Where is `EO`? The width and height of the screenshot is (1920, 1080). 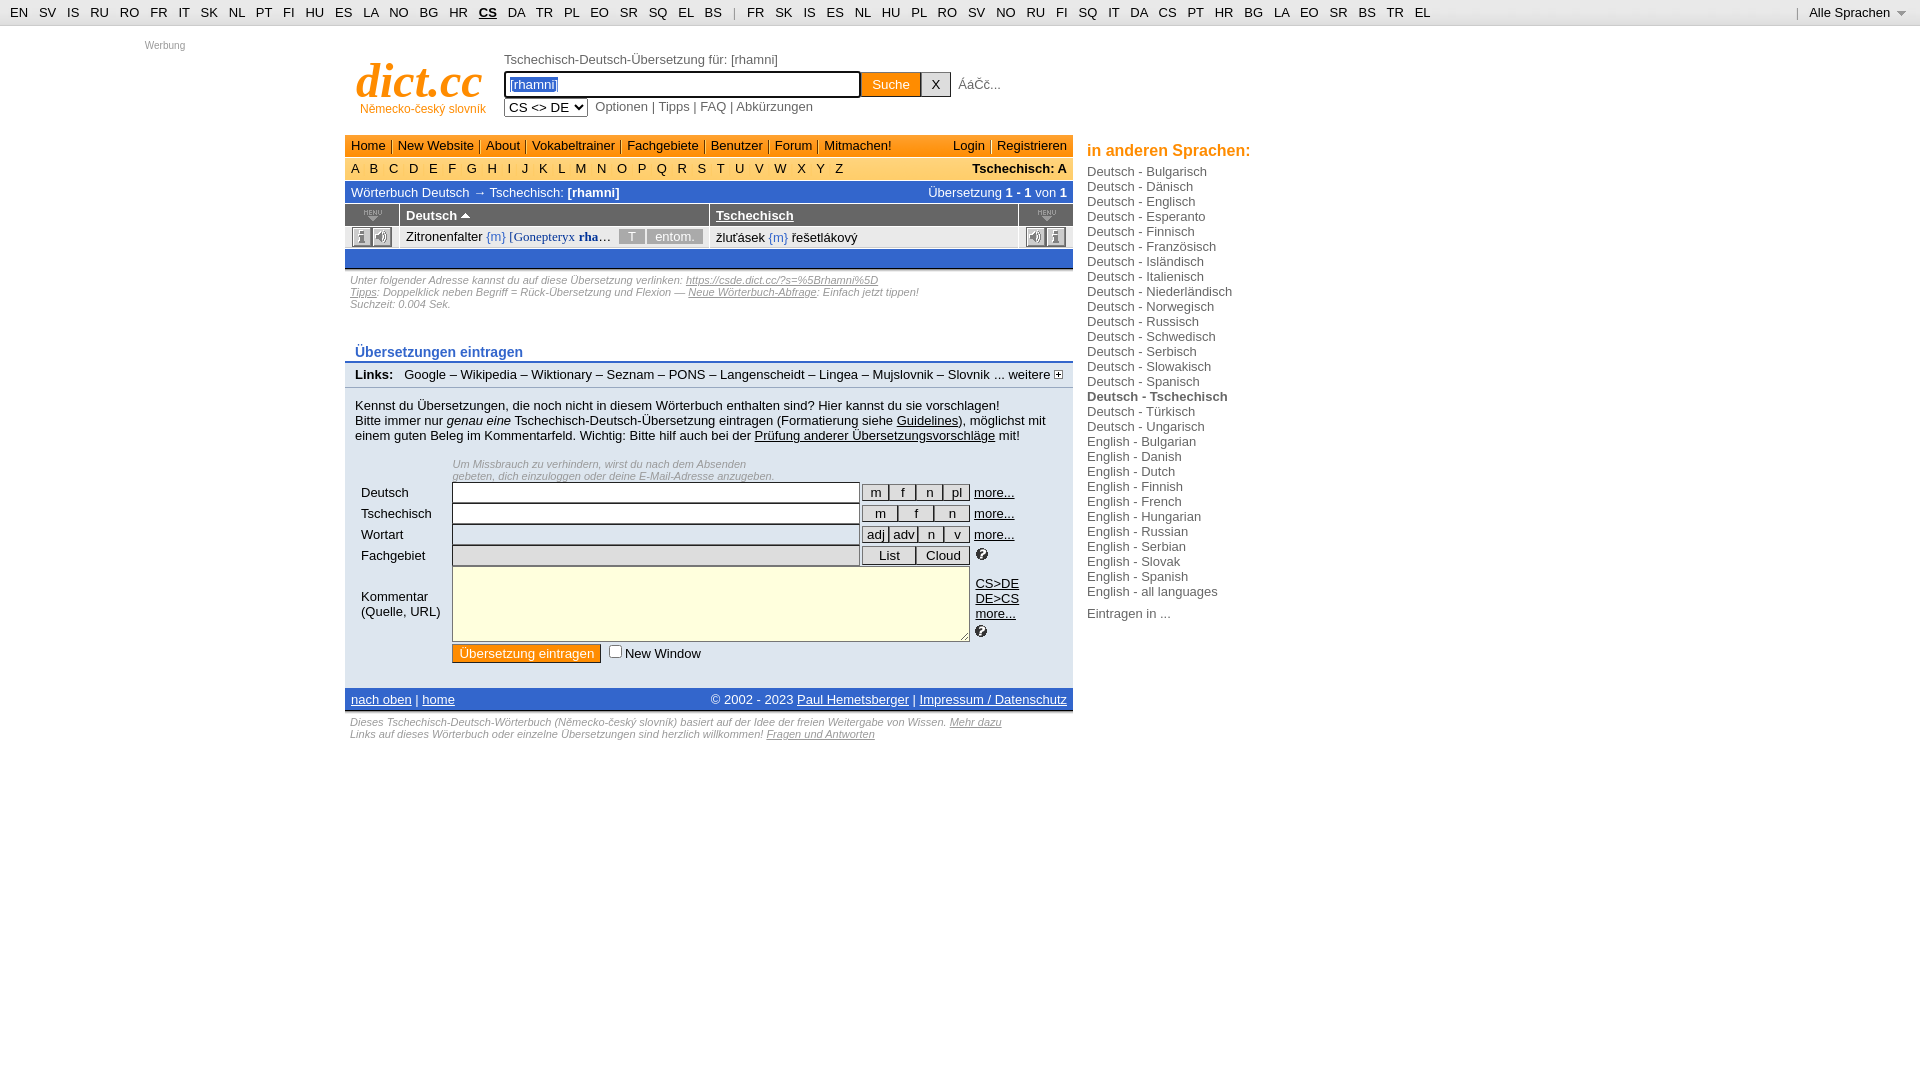
EO is located at coordinates (1310, 12).